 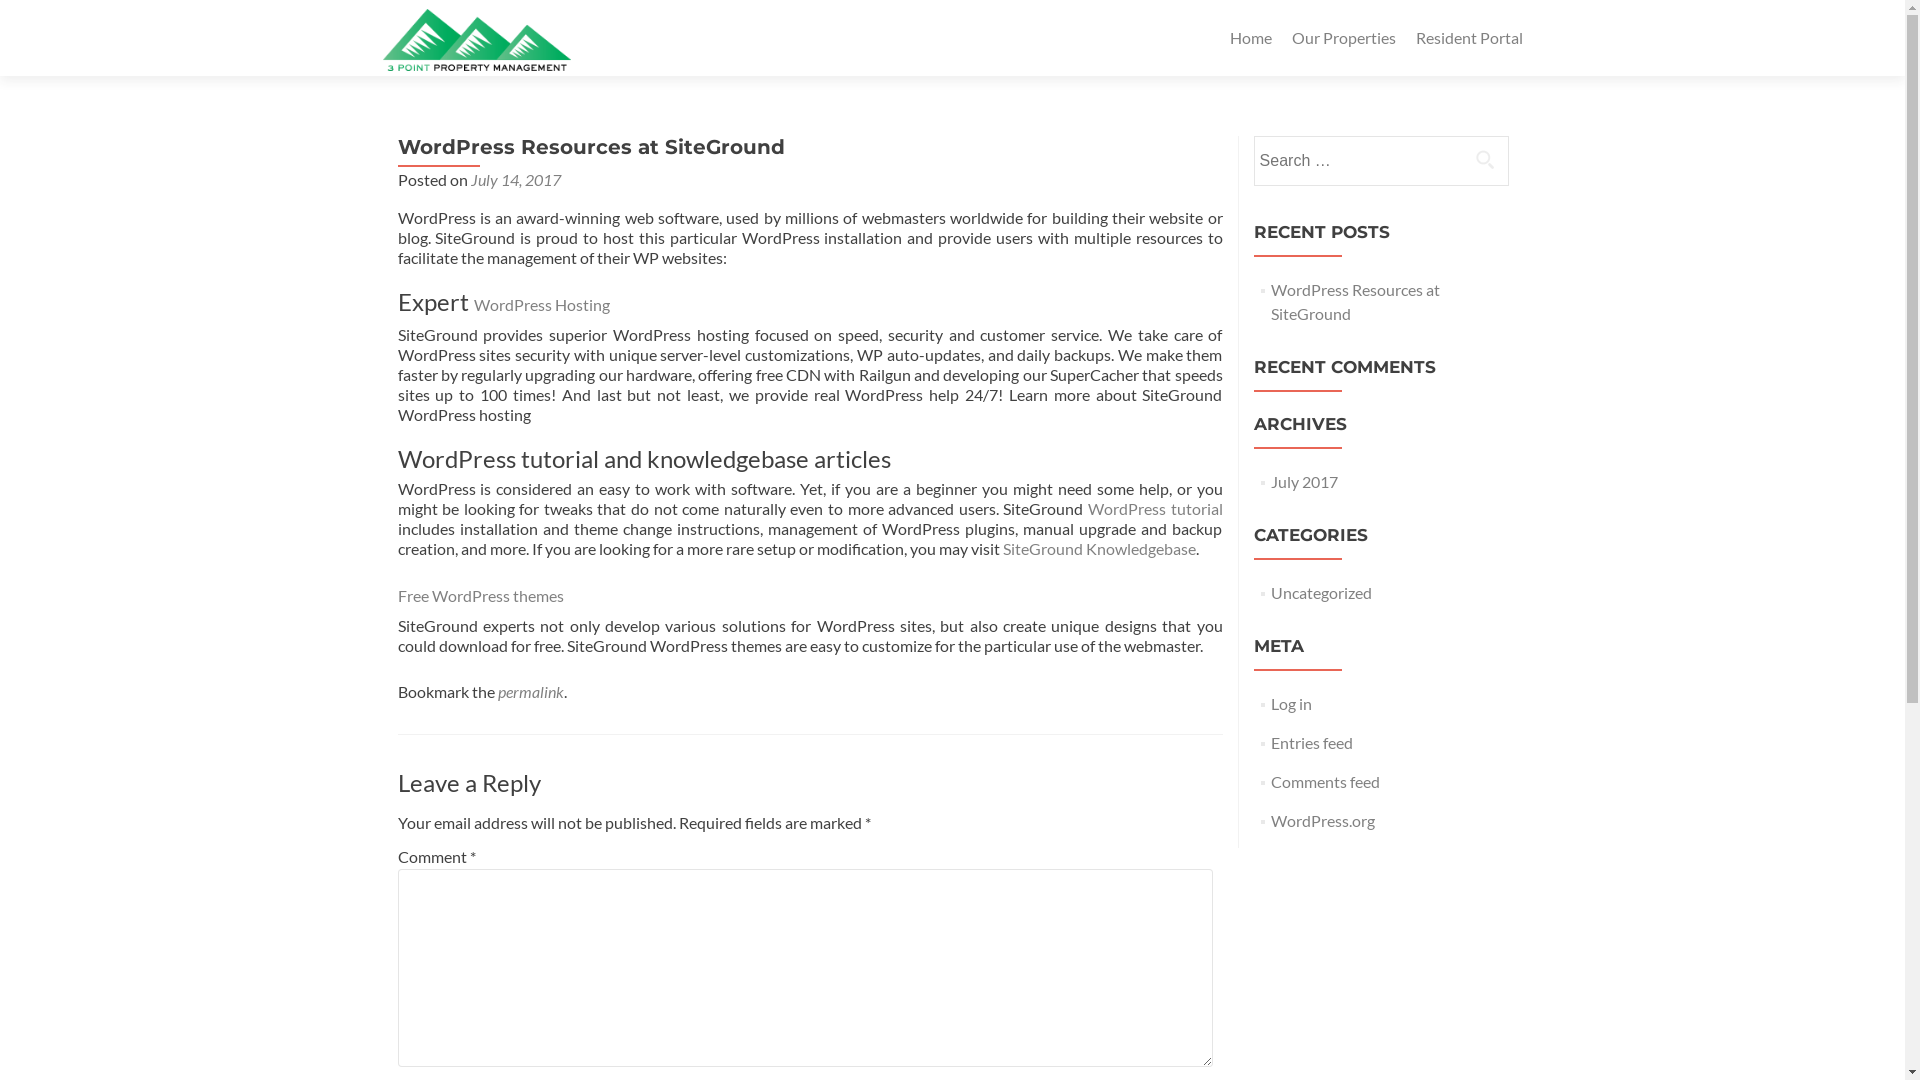 What do you see at coordinates (1098, 548) in the screenshot?
I see `SiteGround Knowledgebase` at bounding box center [1098, 548].